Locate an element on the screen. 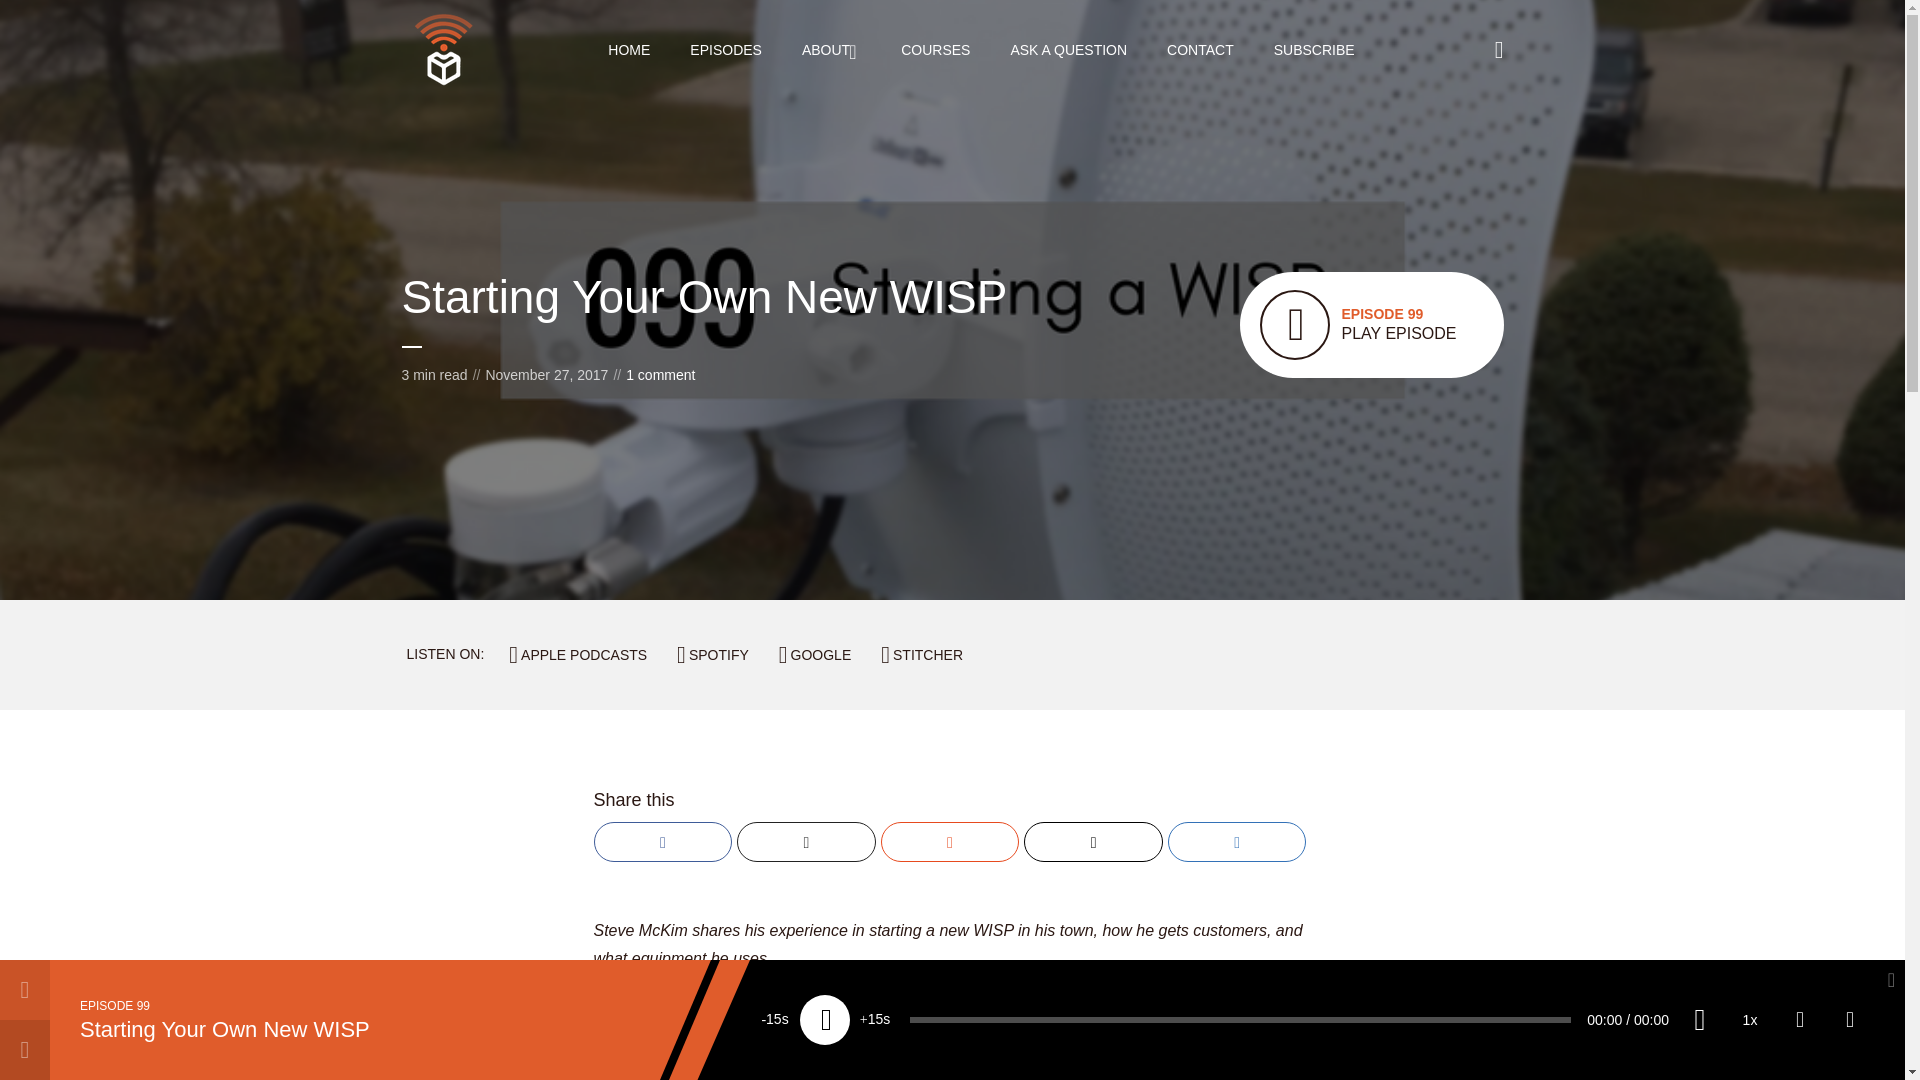 This screenshot has height=1080, width=1920. ASK A QUESTION is located at coordinates (934, 49).